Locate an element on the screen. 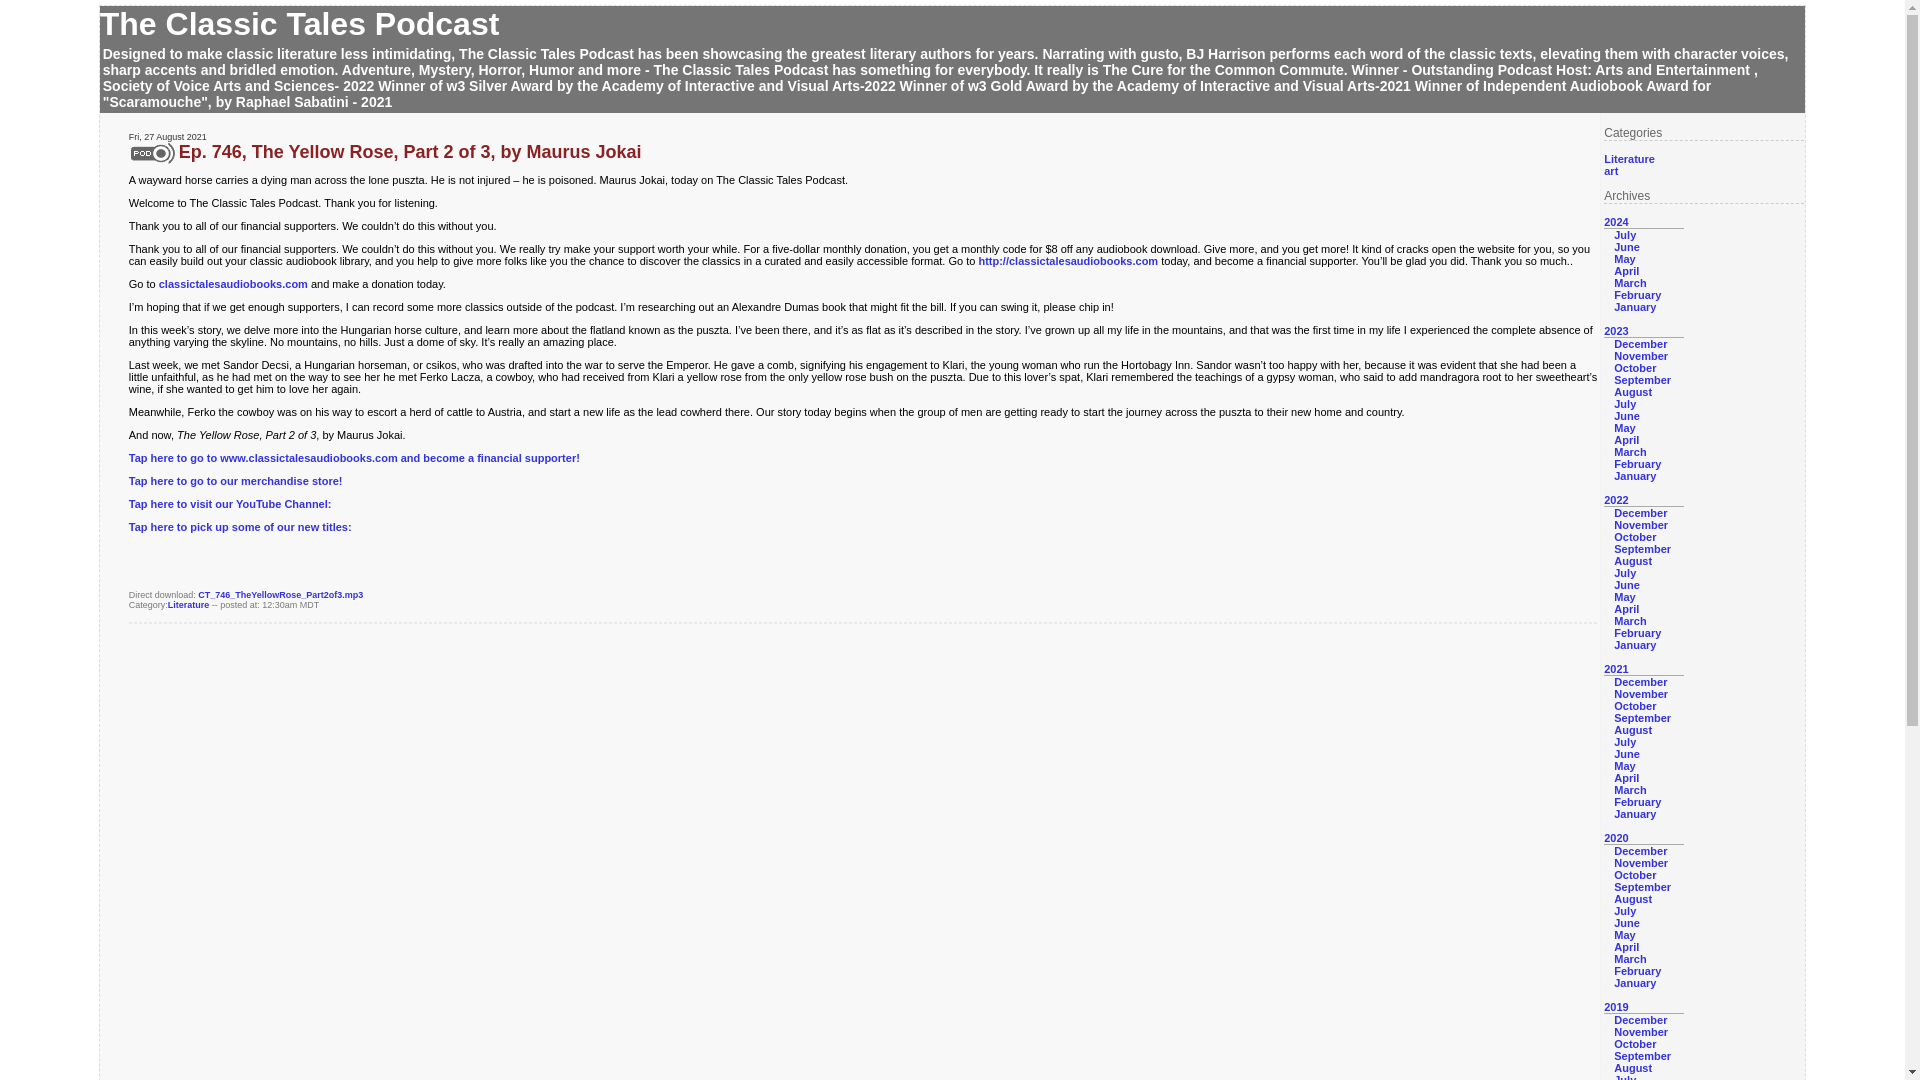 This screenshot has width=1920, height=1080. April is located at coordinates (1626, 608).